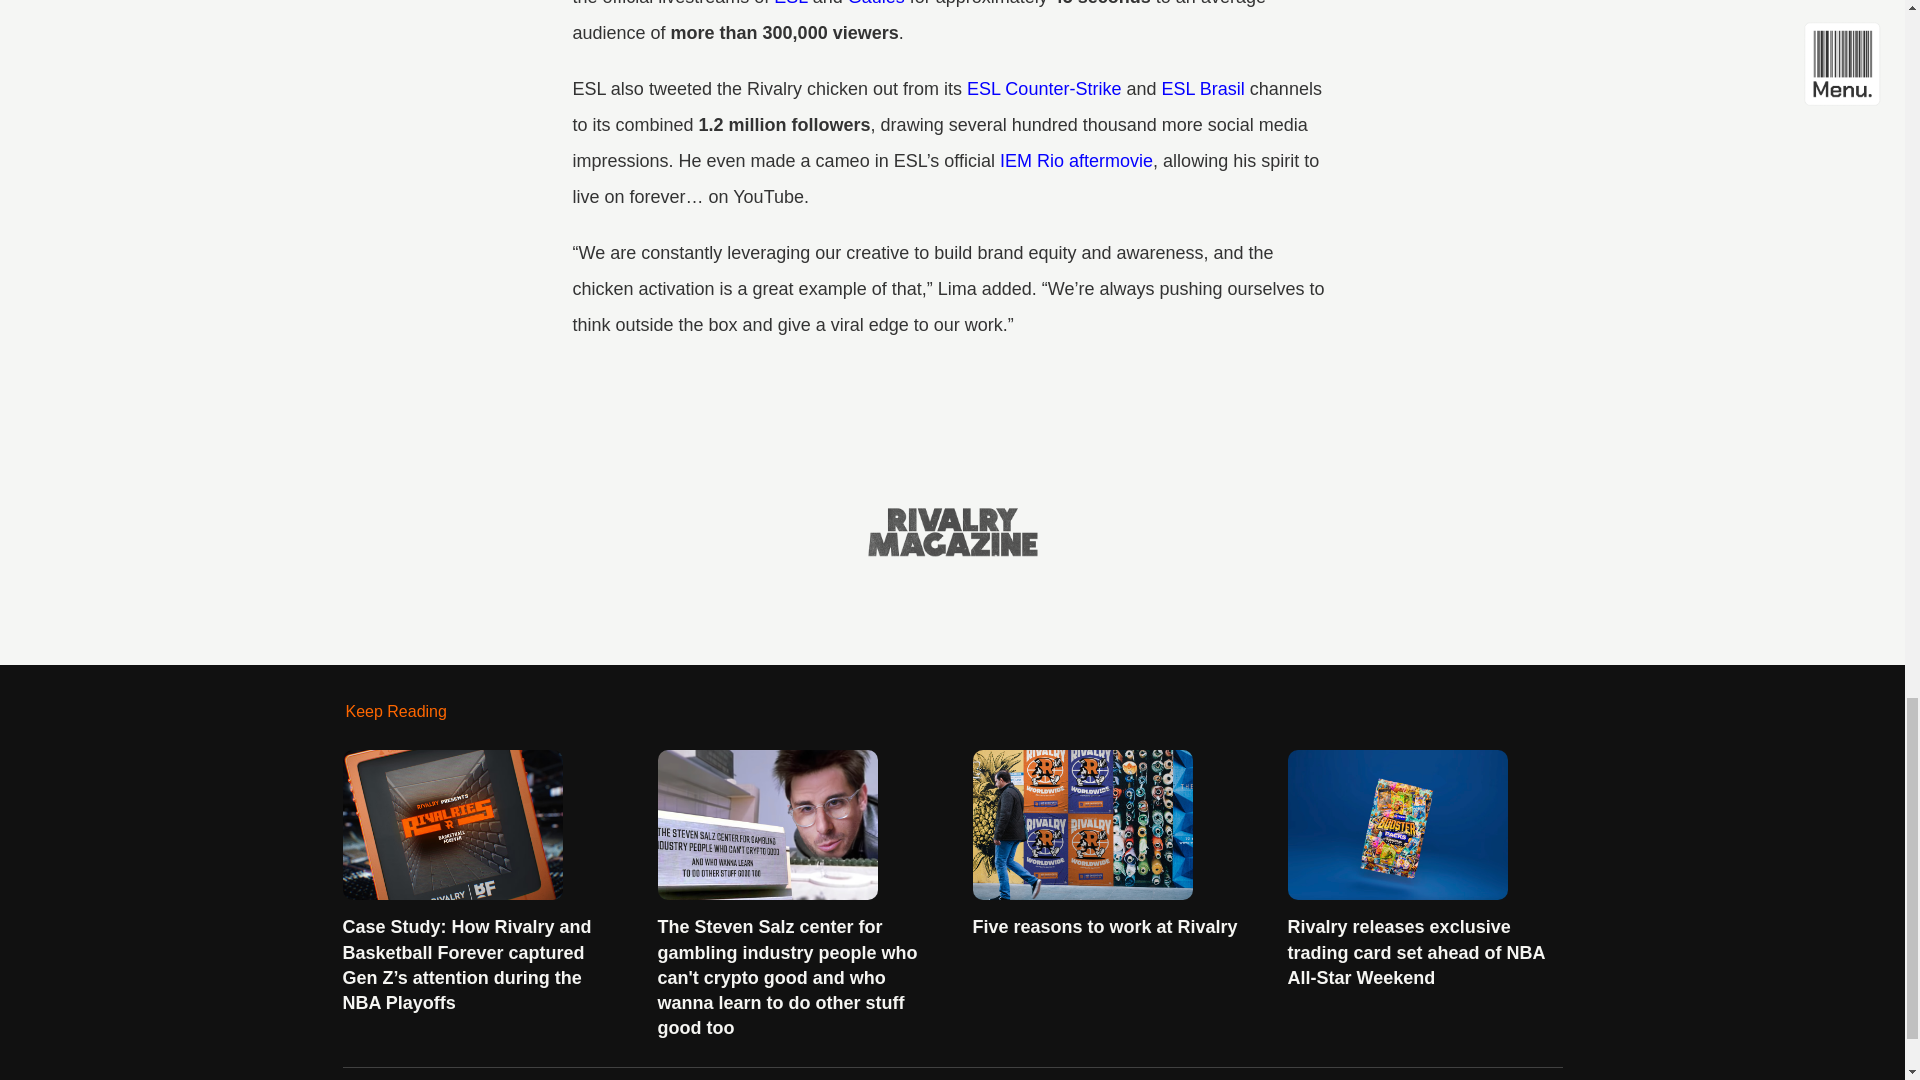 This screenshot has width=1920, height=1080. What do you see at coordinates (1202, 88) in the screenshot?
I see `ESL Brasil` at bounding box center [1202, 88].